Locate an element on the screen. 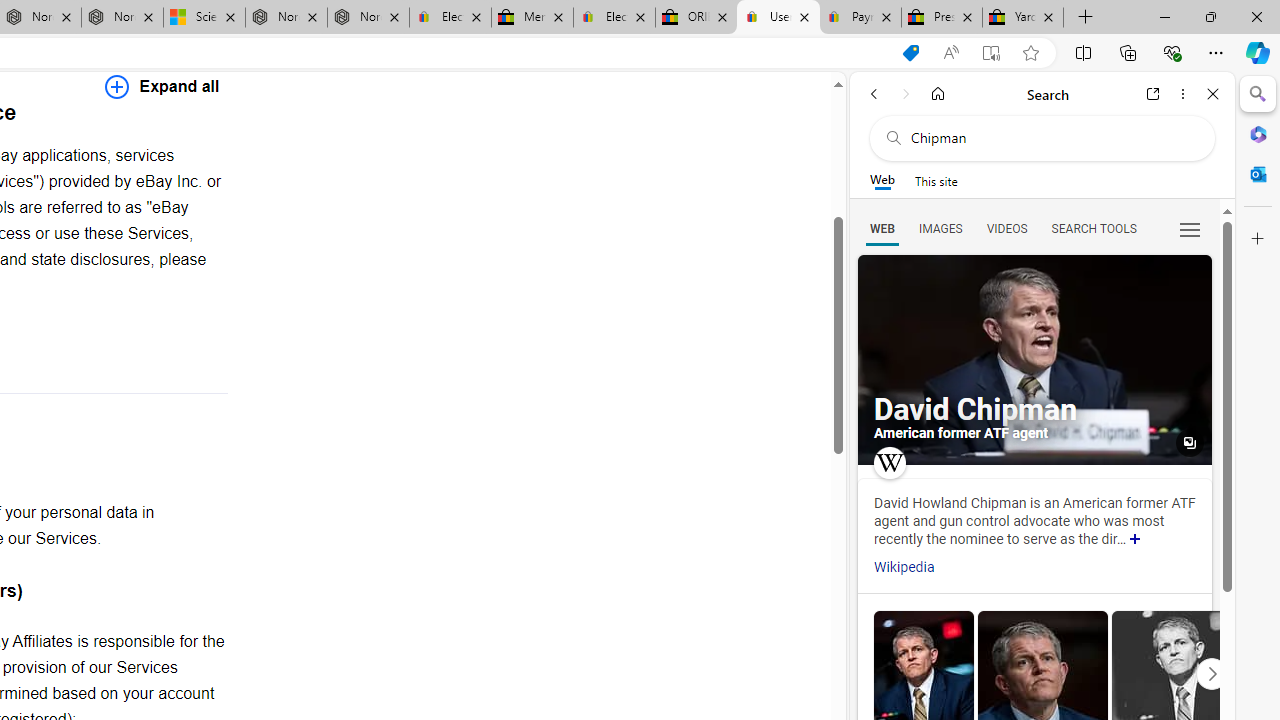 The height and width of the screenshot is (720, 1280). Click to scroll right is located at coordinates (1211, 672).